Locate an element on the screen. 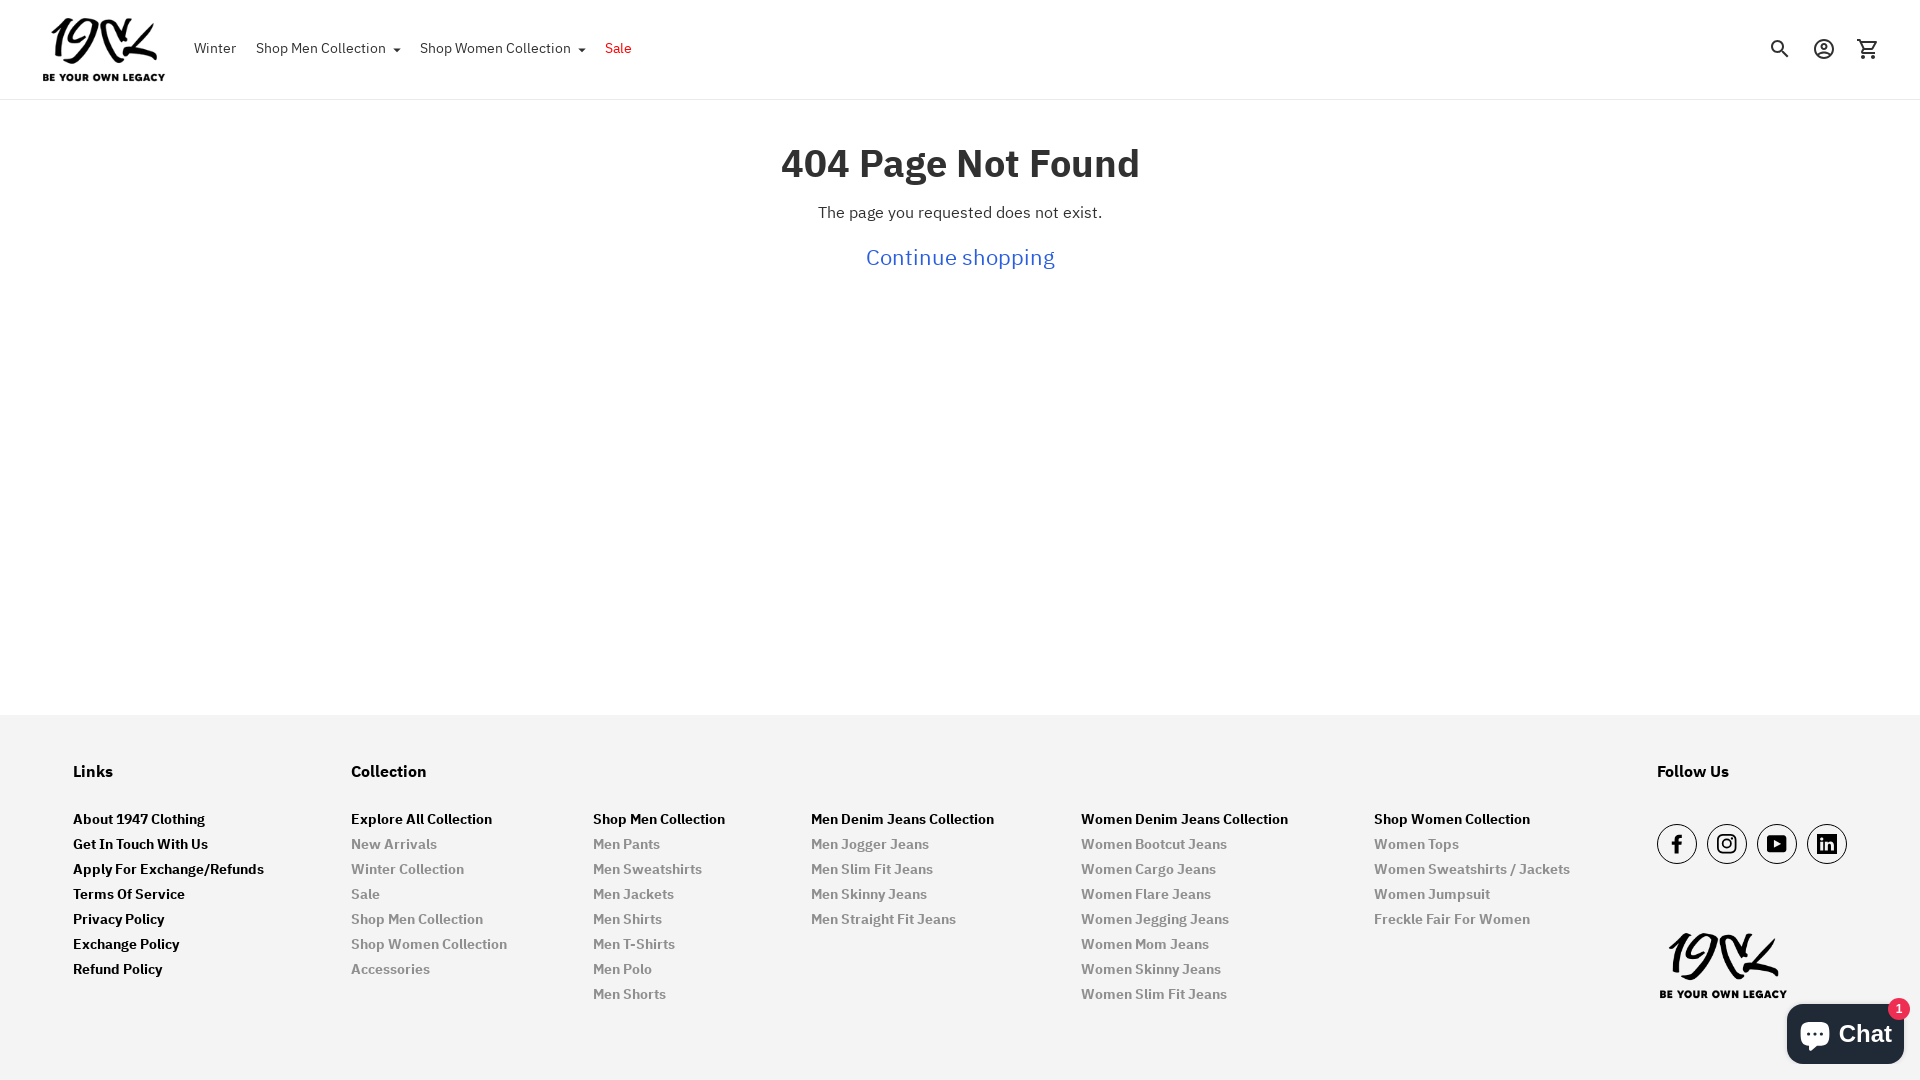 Image resolution: width=1920 pixels, height=1080 pixels. Men Pants is located at coordinates (626, 846).